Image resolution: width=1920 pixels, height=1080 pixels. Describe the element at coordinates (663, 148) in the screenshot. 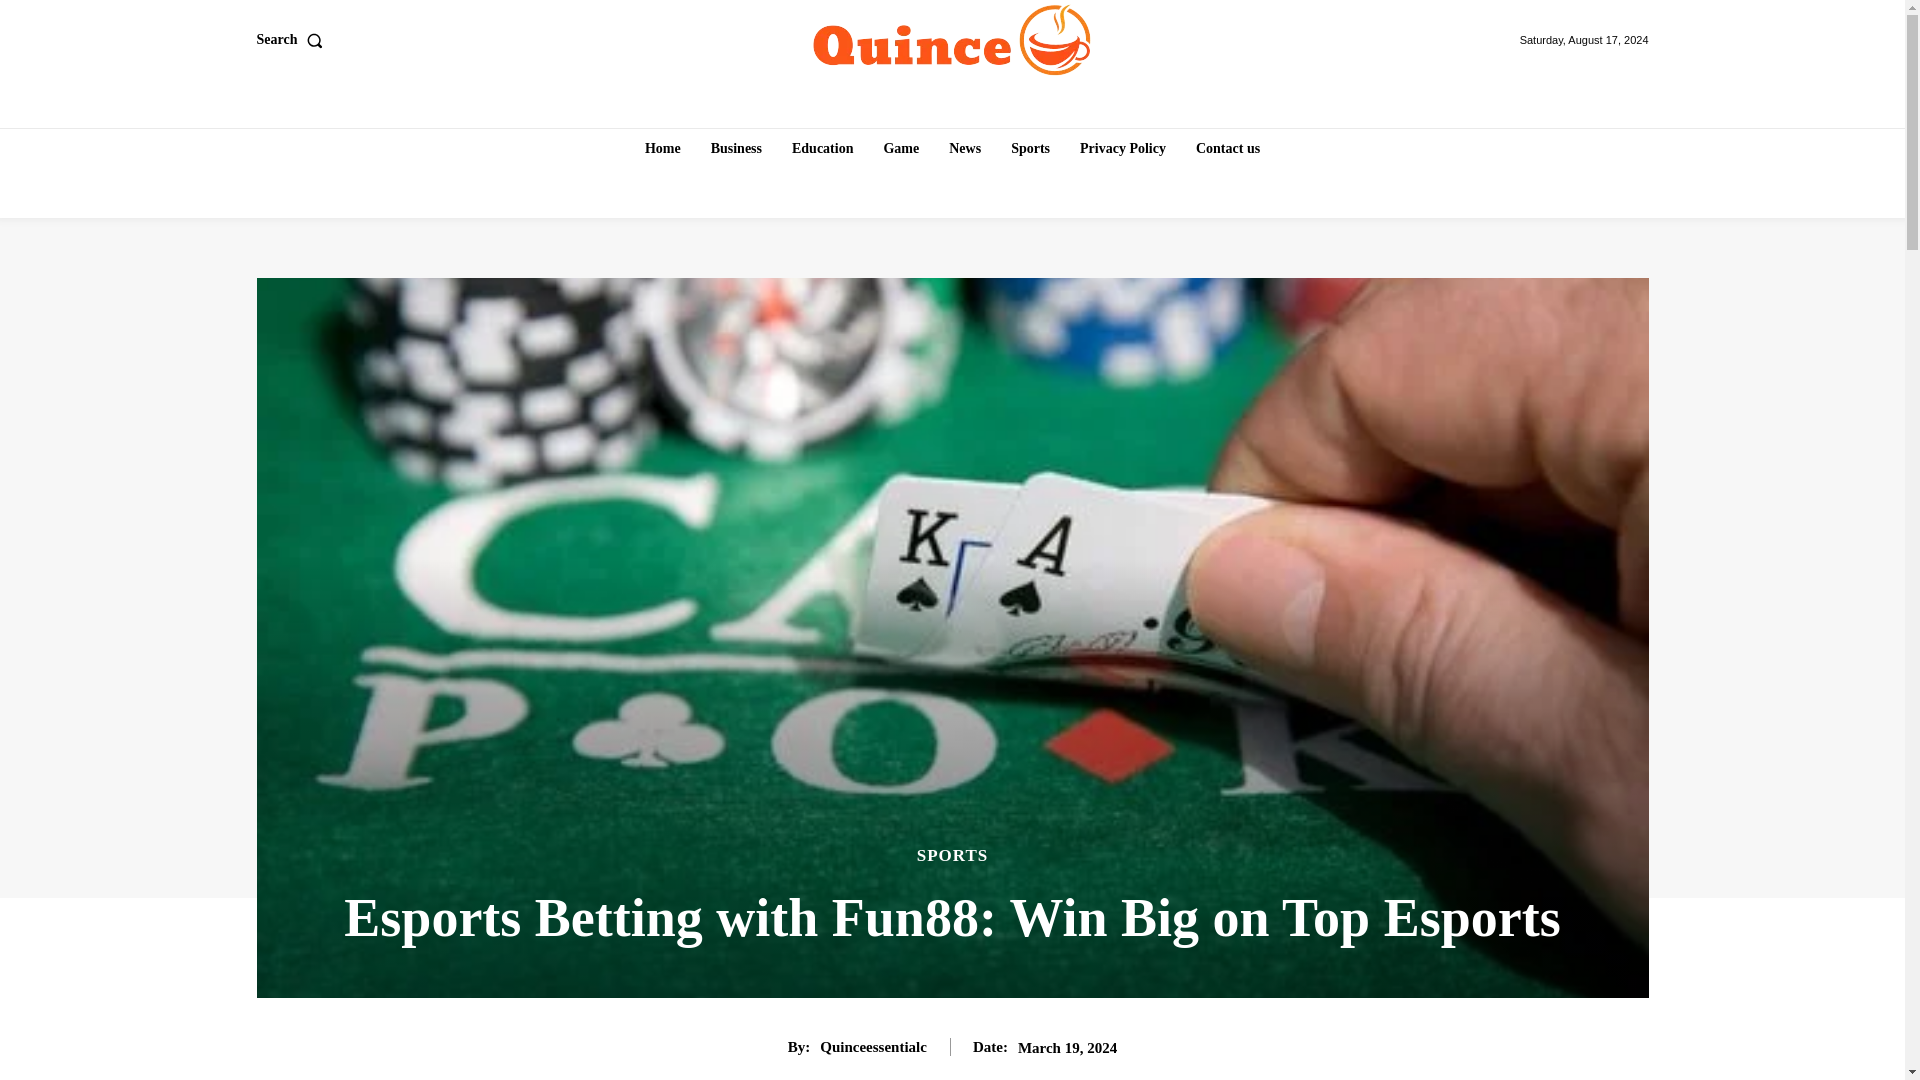

I see `Home` at that location.